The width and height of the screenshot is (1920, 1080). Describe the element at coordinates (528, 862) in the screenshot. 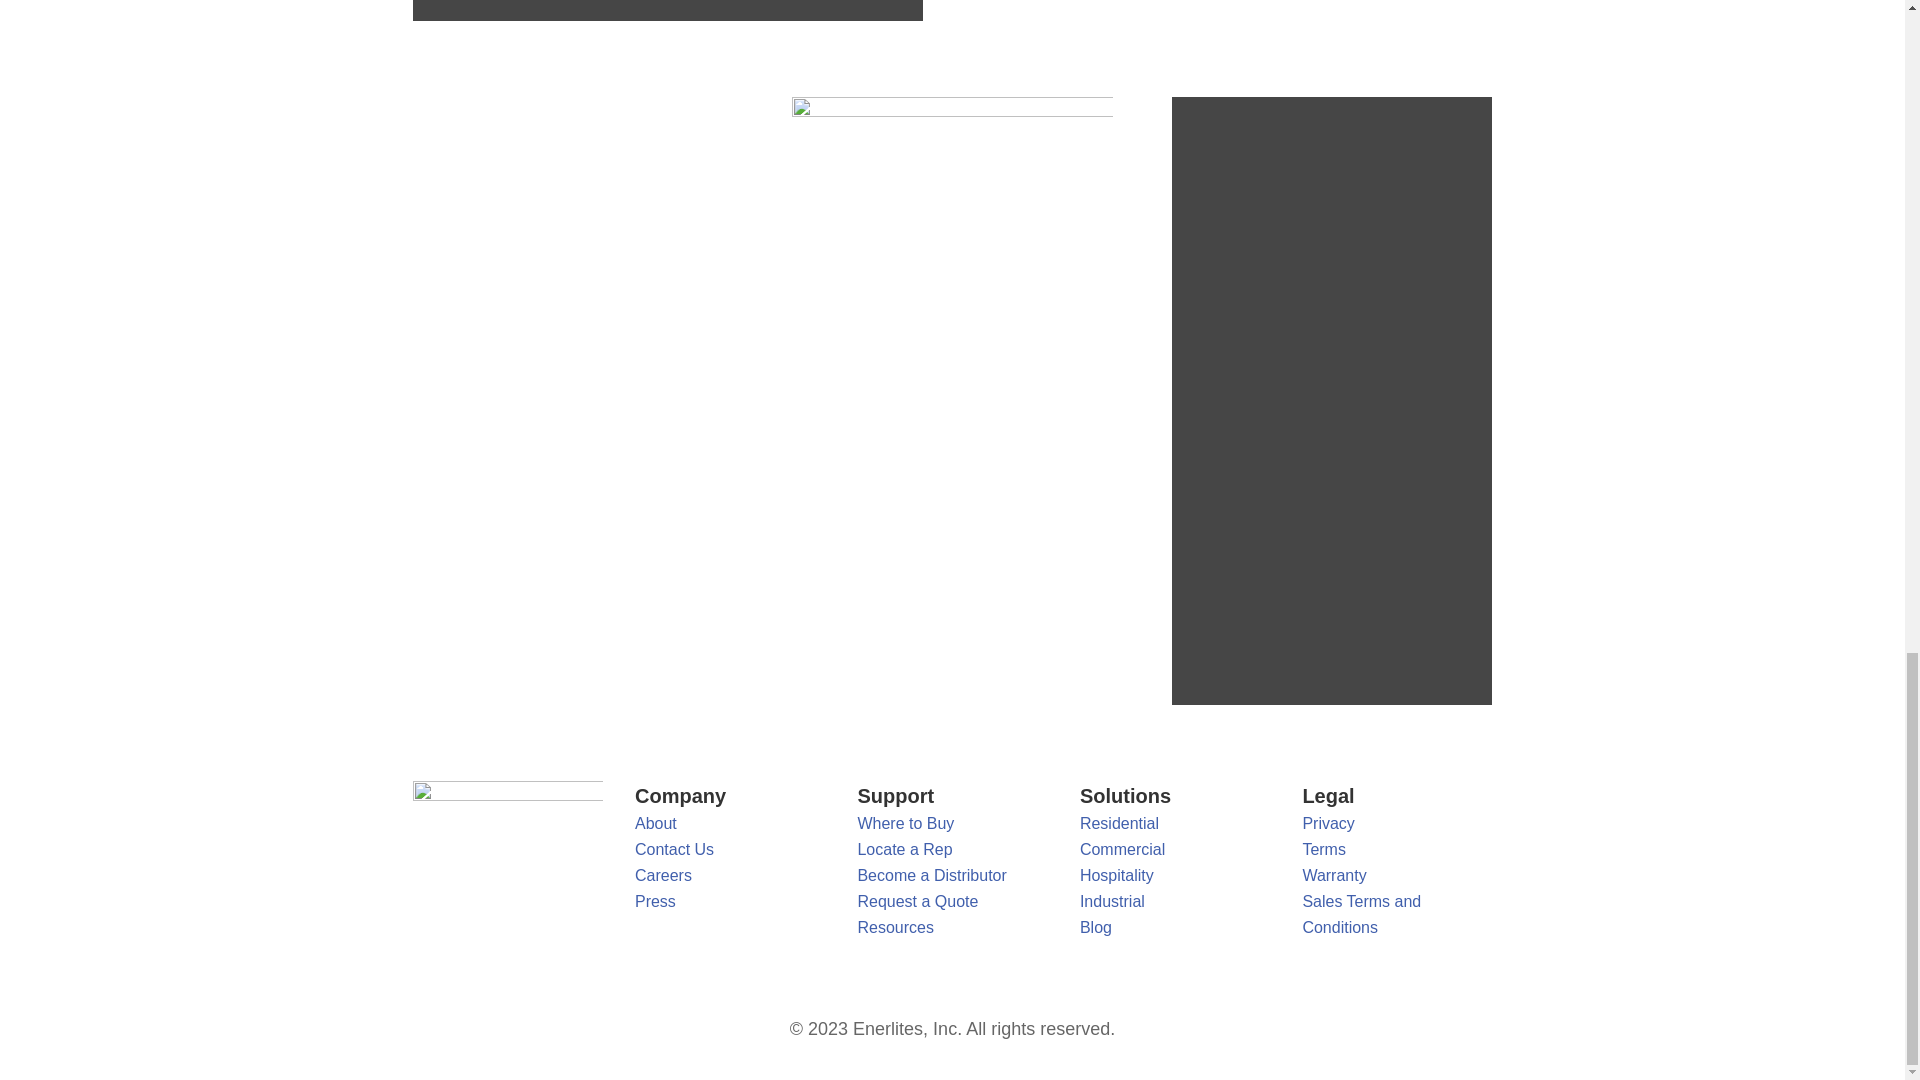

I see `Follow on Youtube` at that location.